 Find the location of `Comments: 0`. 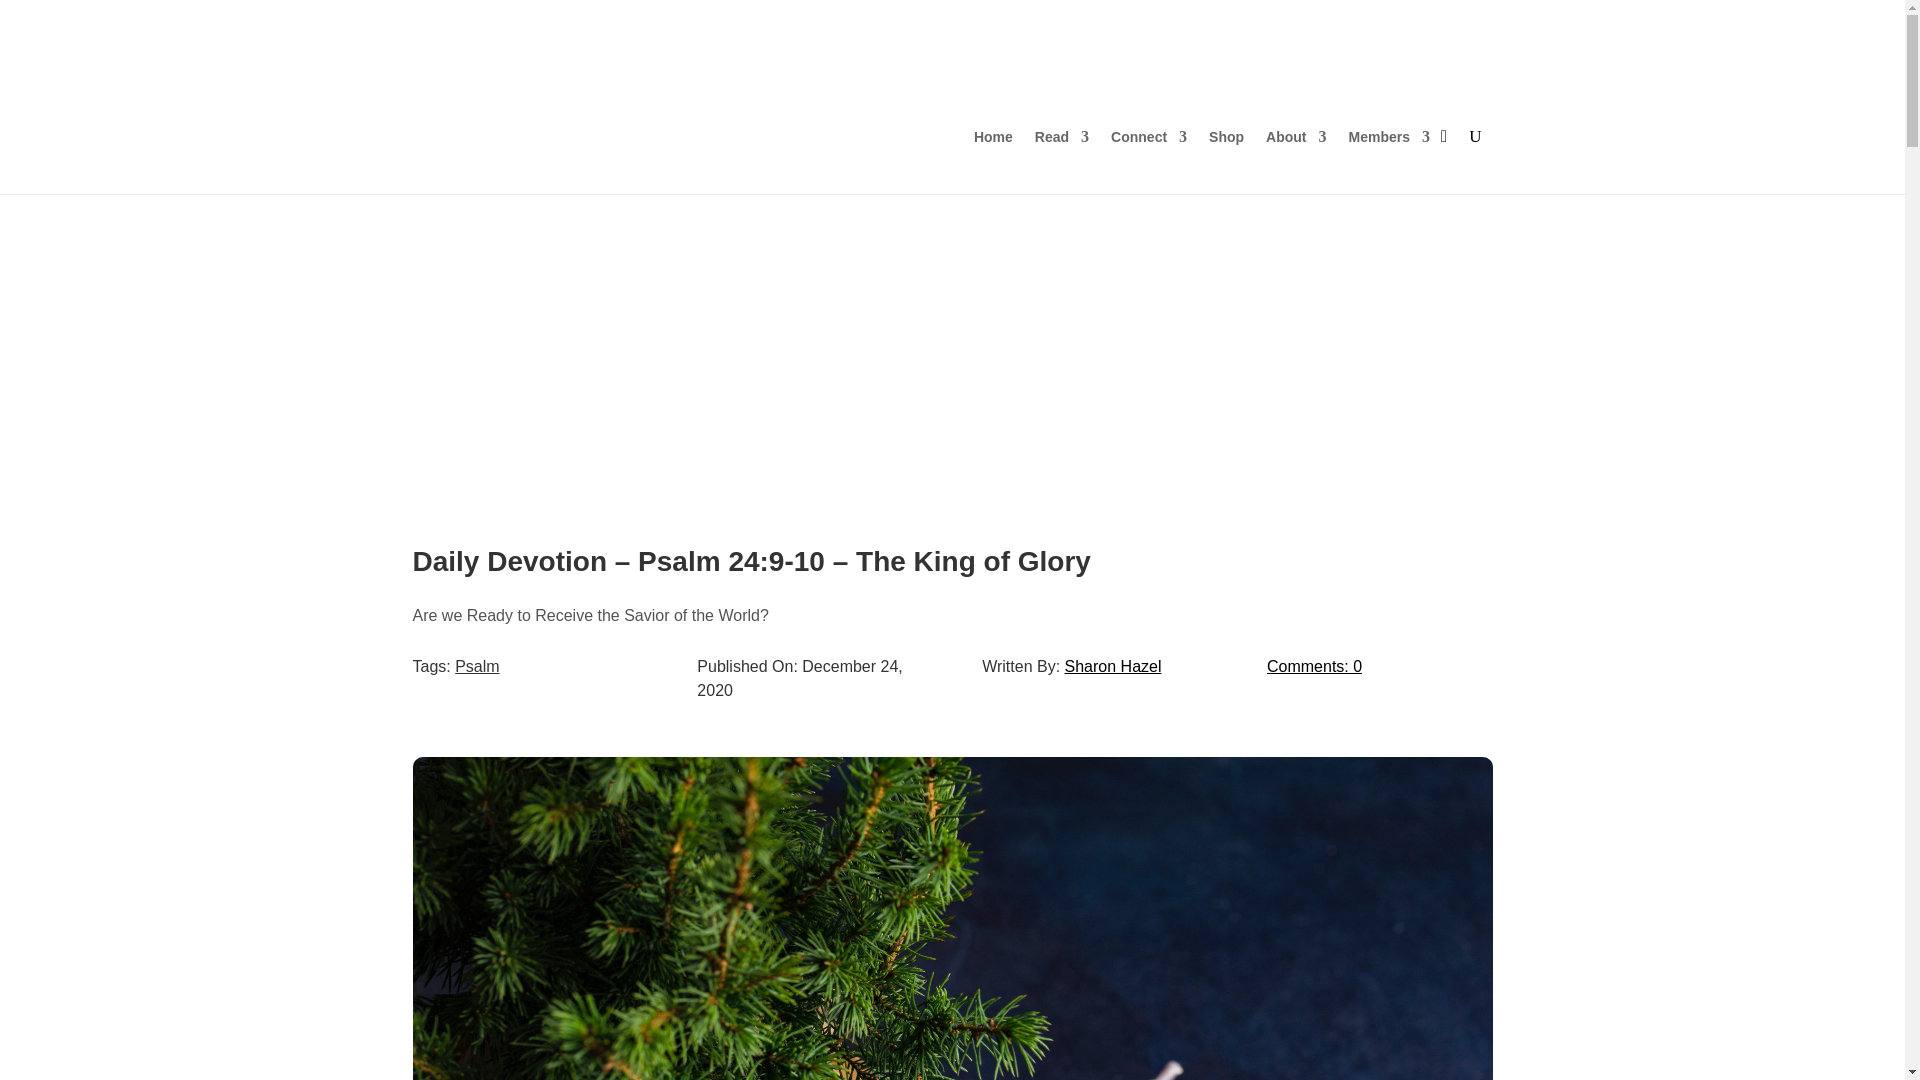

Comments: 0 is located at coordinates (1314, 666).